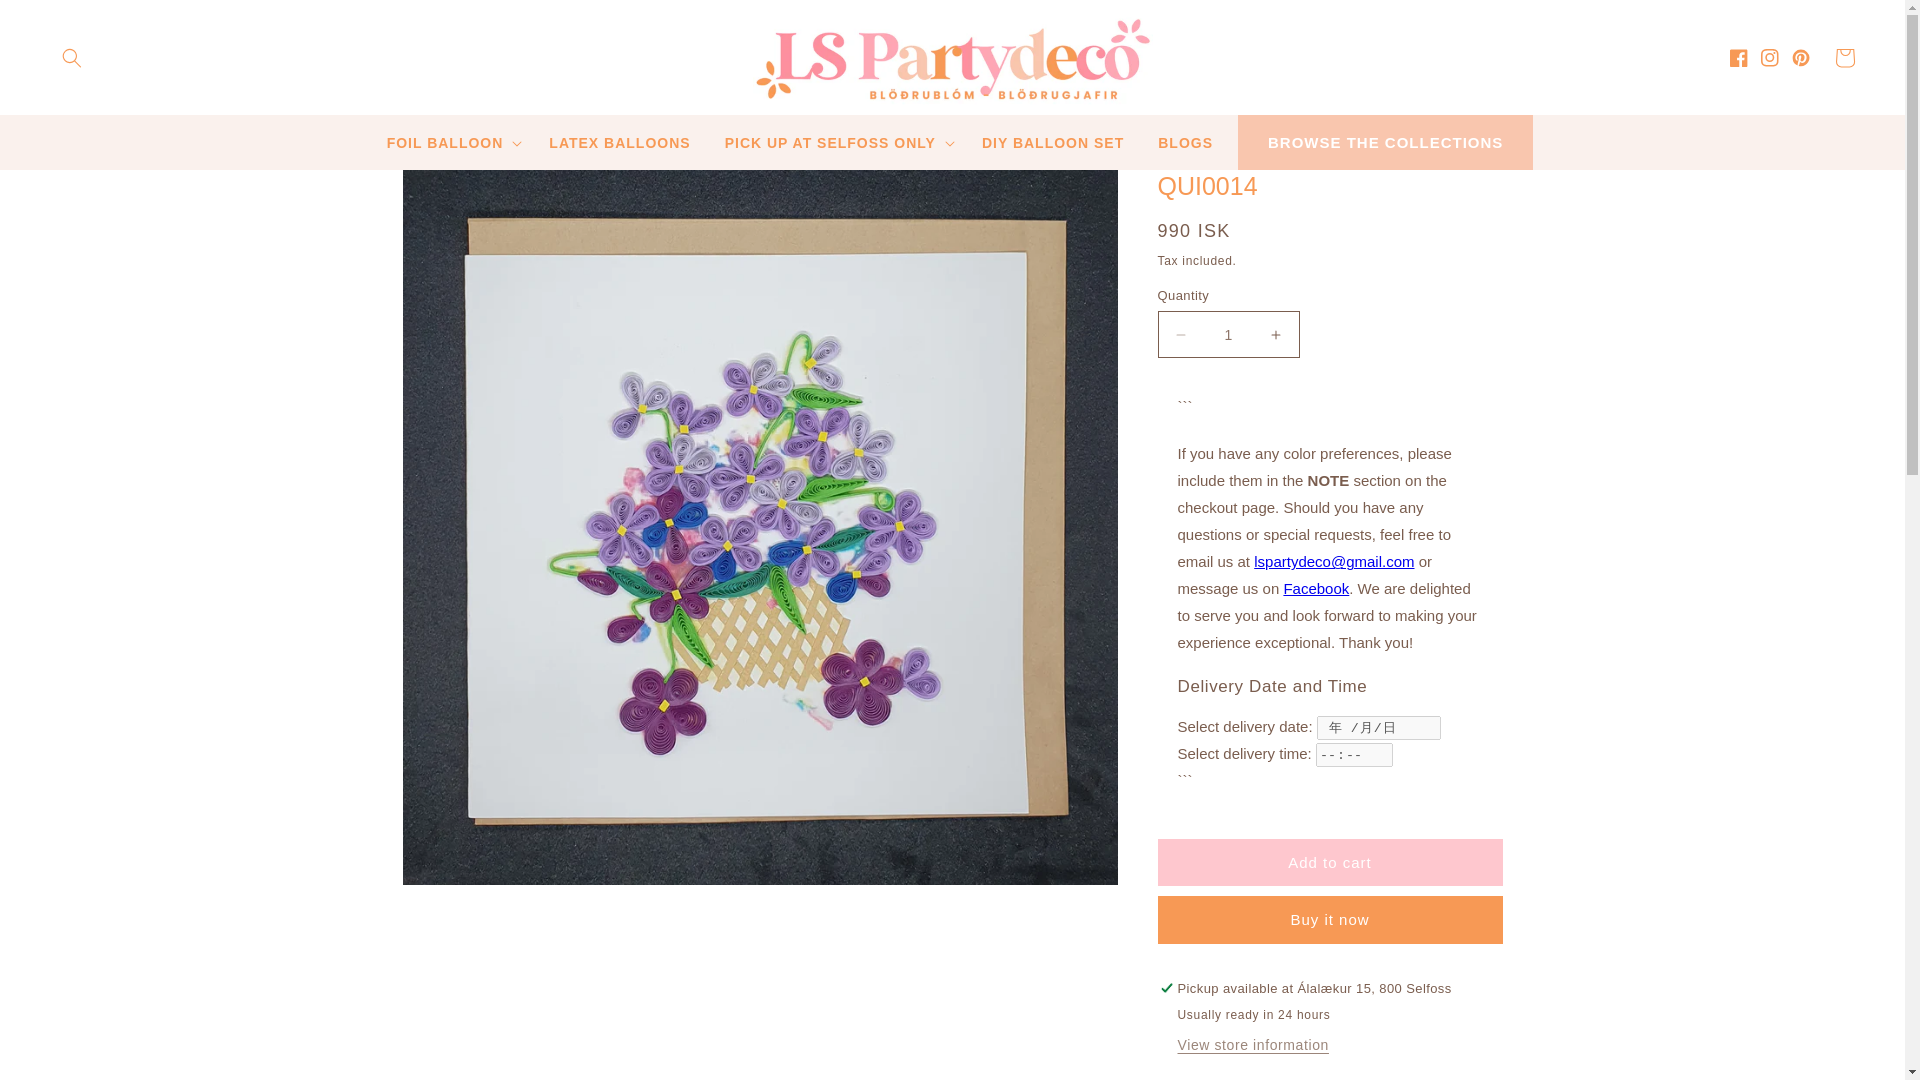 This screenshot has height=1080, width=1920. What do you see at coordinates (618, 143) in the screenshot?
I see `LATEX BALLOONS` at bounding box center [618, 143].